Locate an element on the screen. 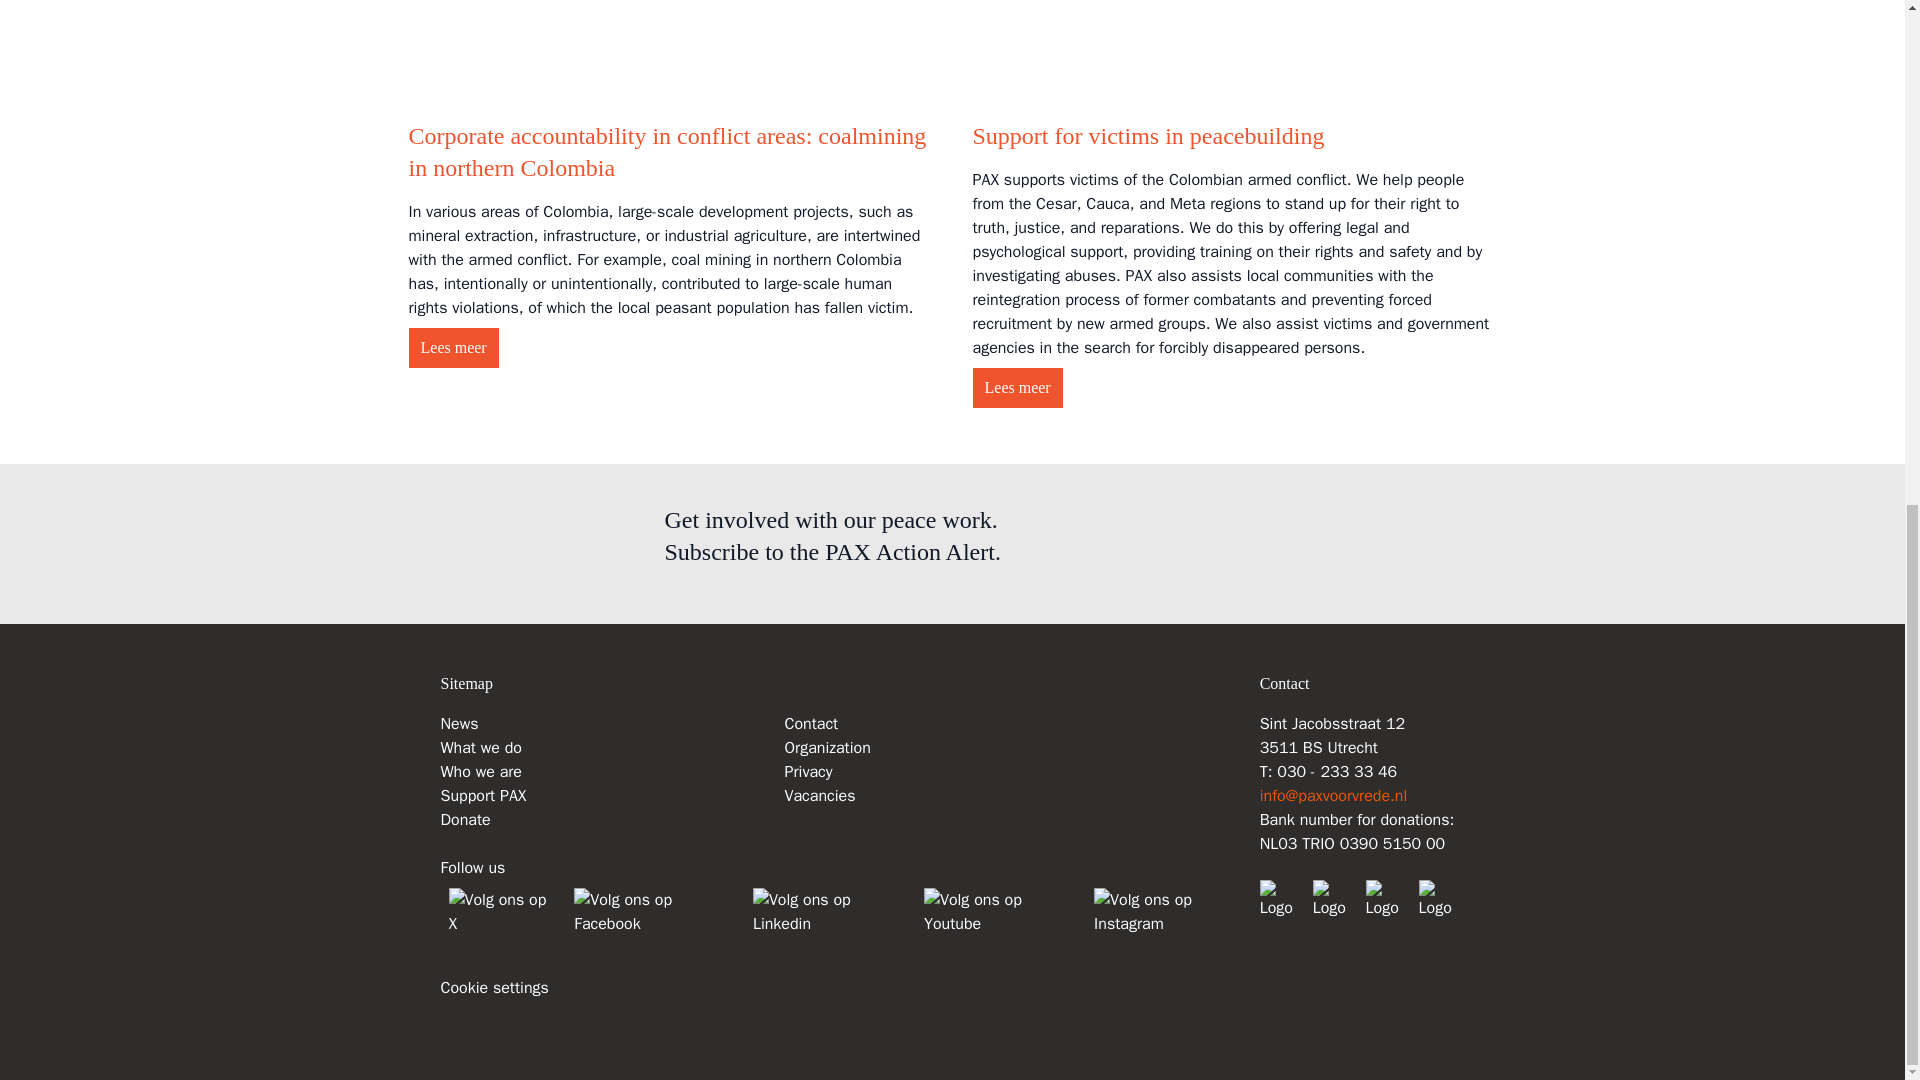 The image size is (1920, 1080). Contact is located at coordinates (810, 724).